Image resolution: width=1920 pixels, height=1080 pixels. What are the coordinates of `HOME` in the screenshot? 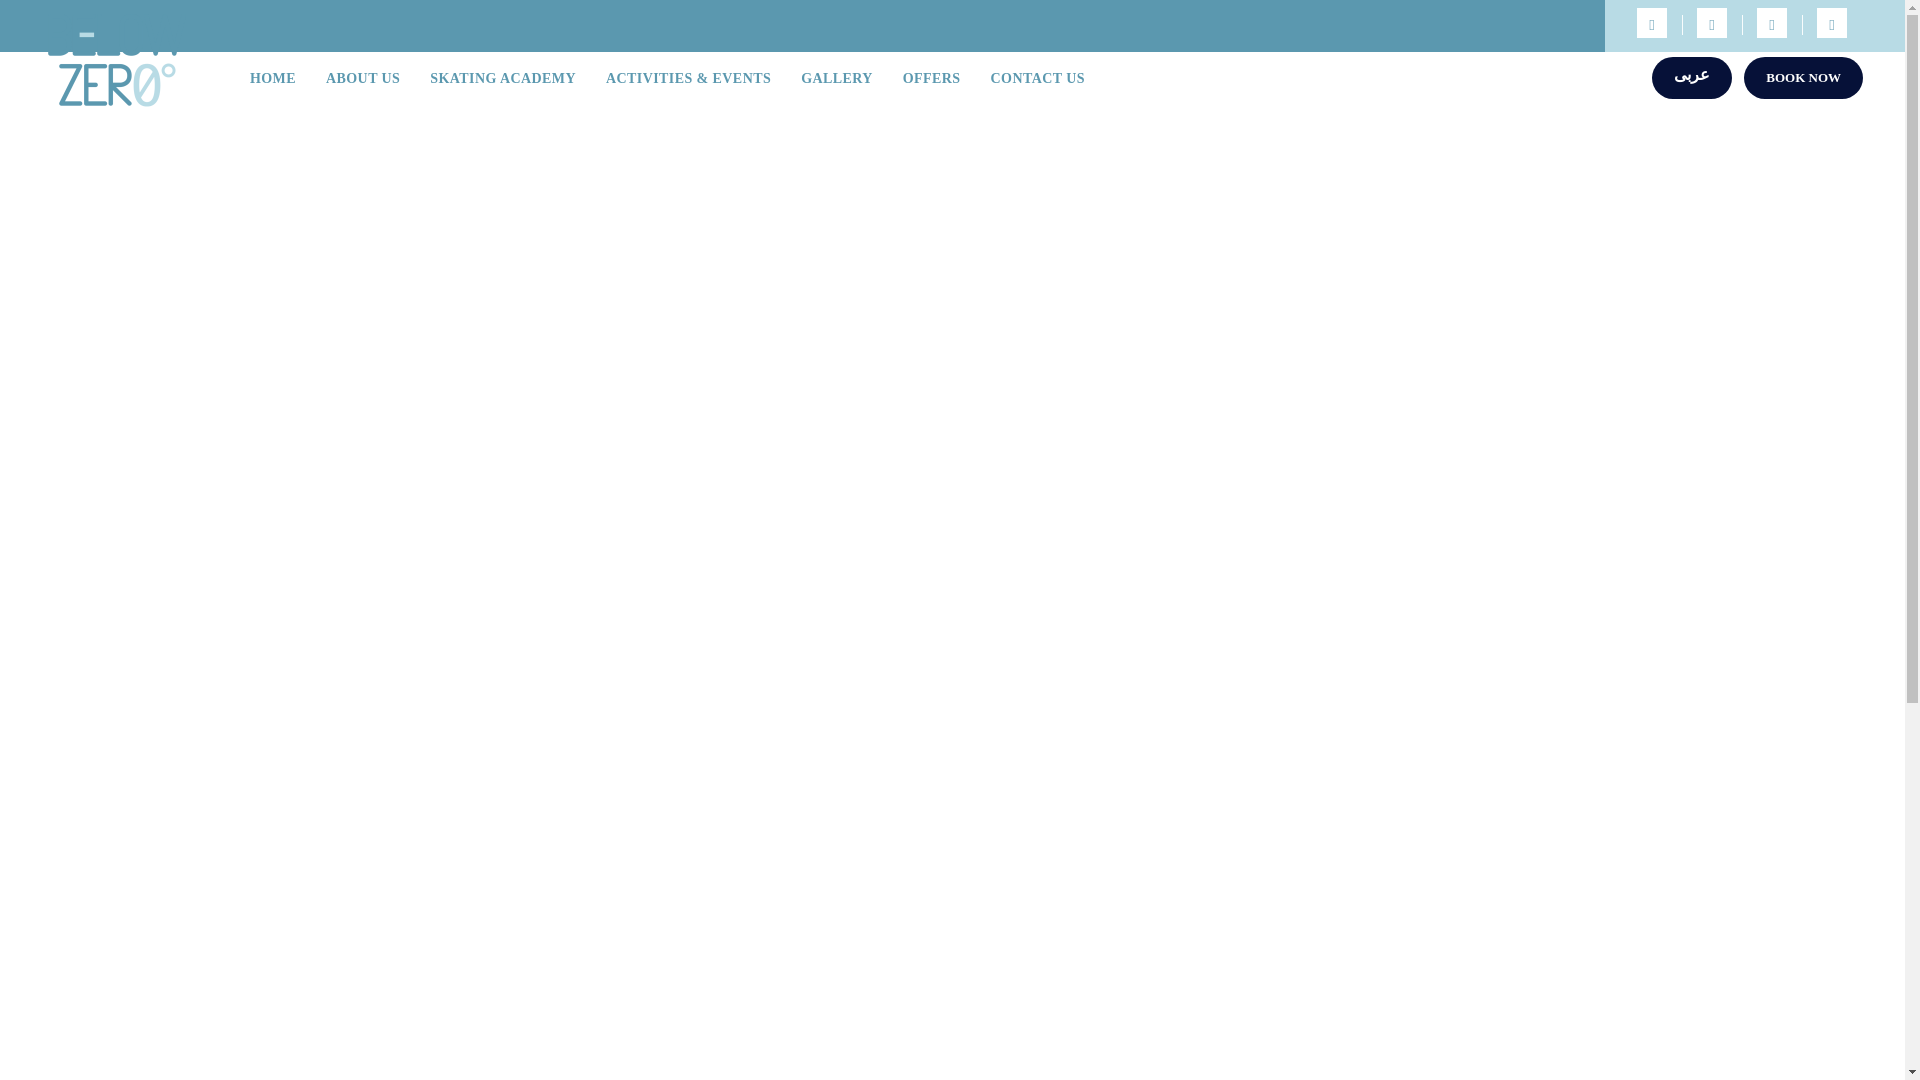 It's located at (272, 78).